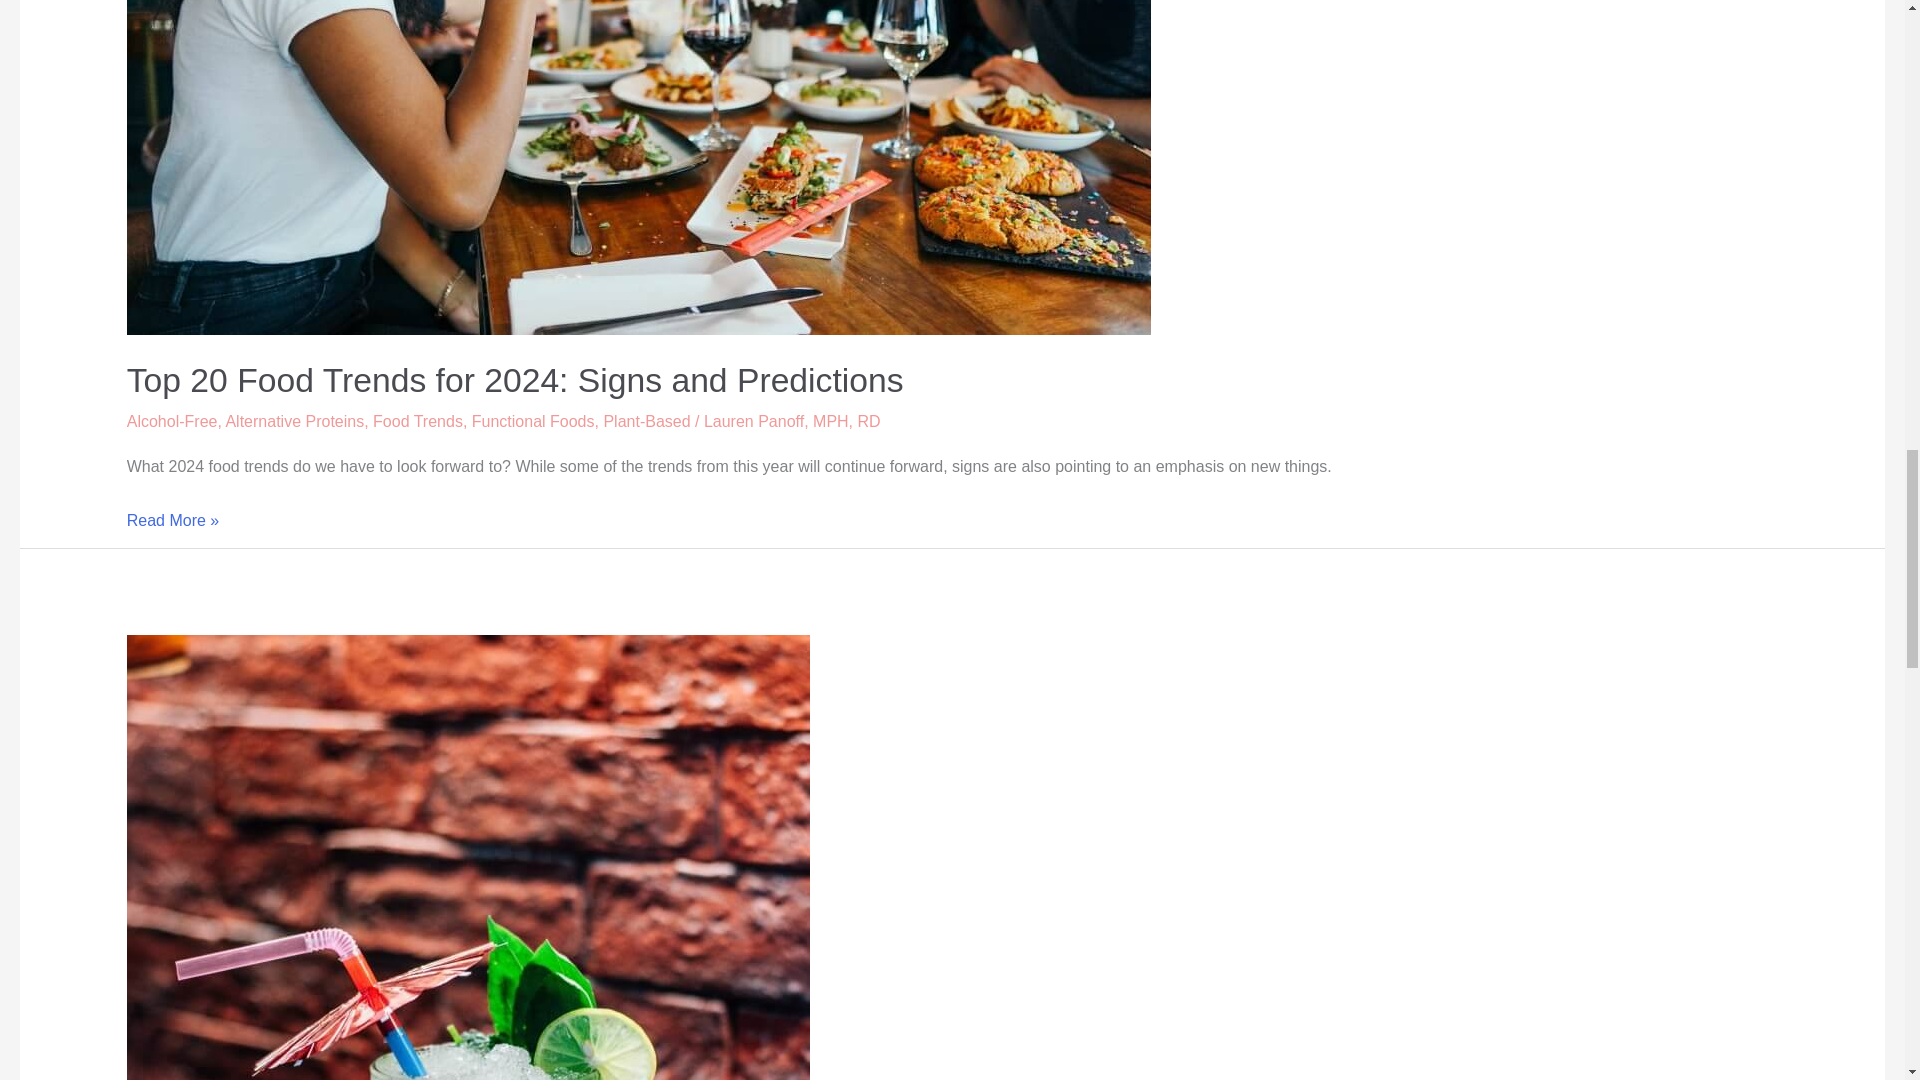 This screenshot has width=1920, height=1080. Describe the element at coordinates (515, 380) in the screenshot. I see `Top 20 Food Trends for 2024: Signs and Predictions` at that location.